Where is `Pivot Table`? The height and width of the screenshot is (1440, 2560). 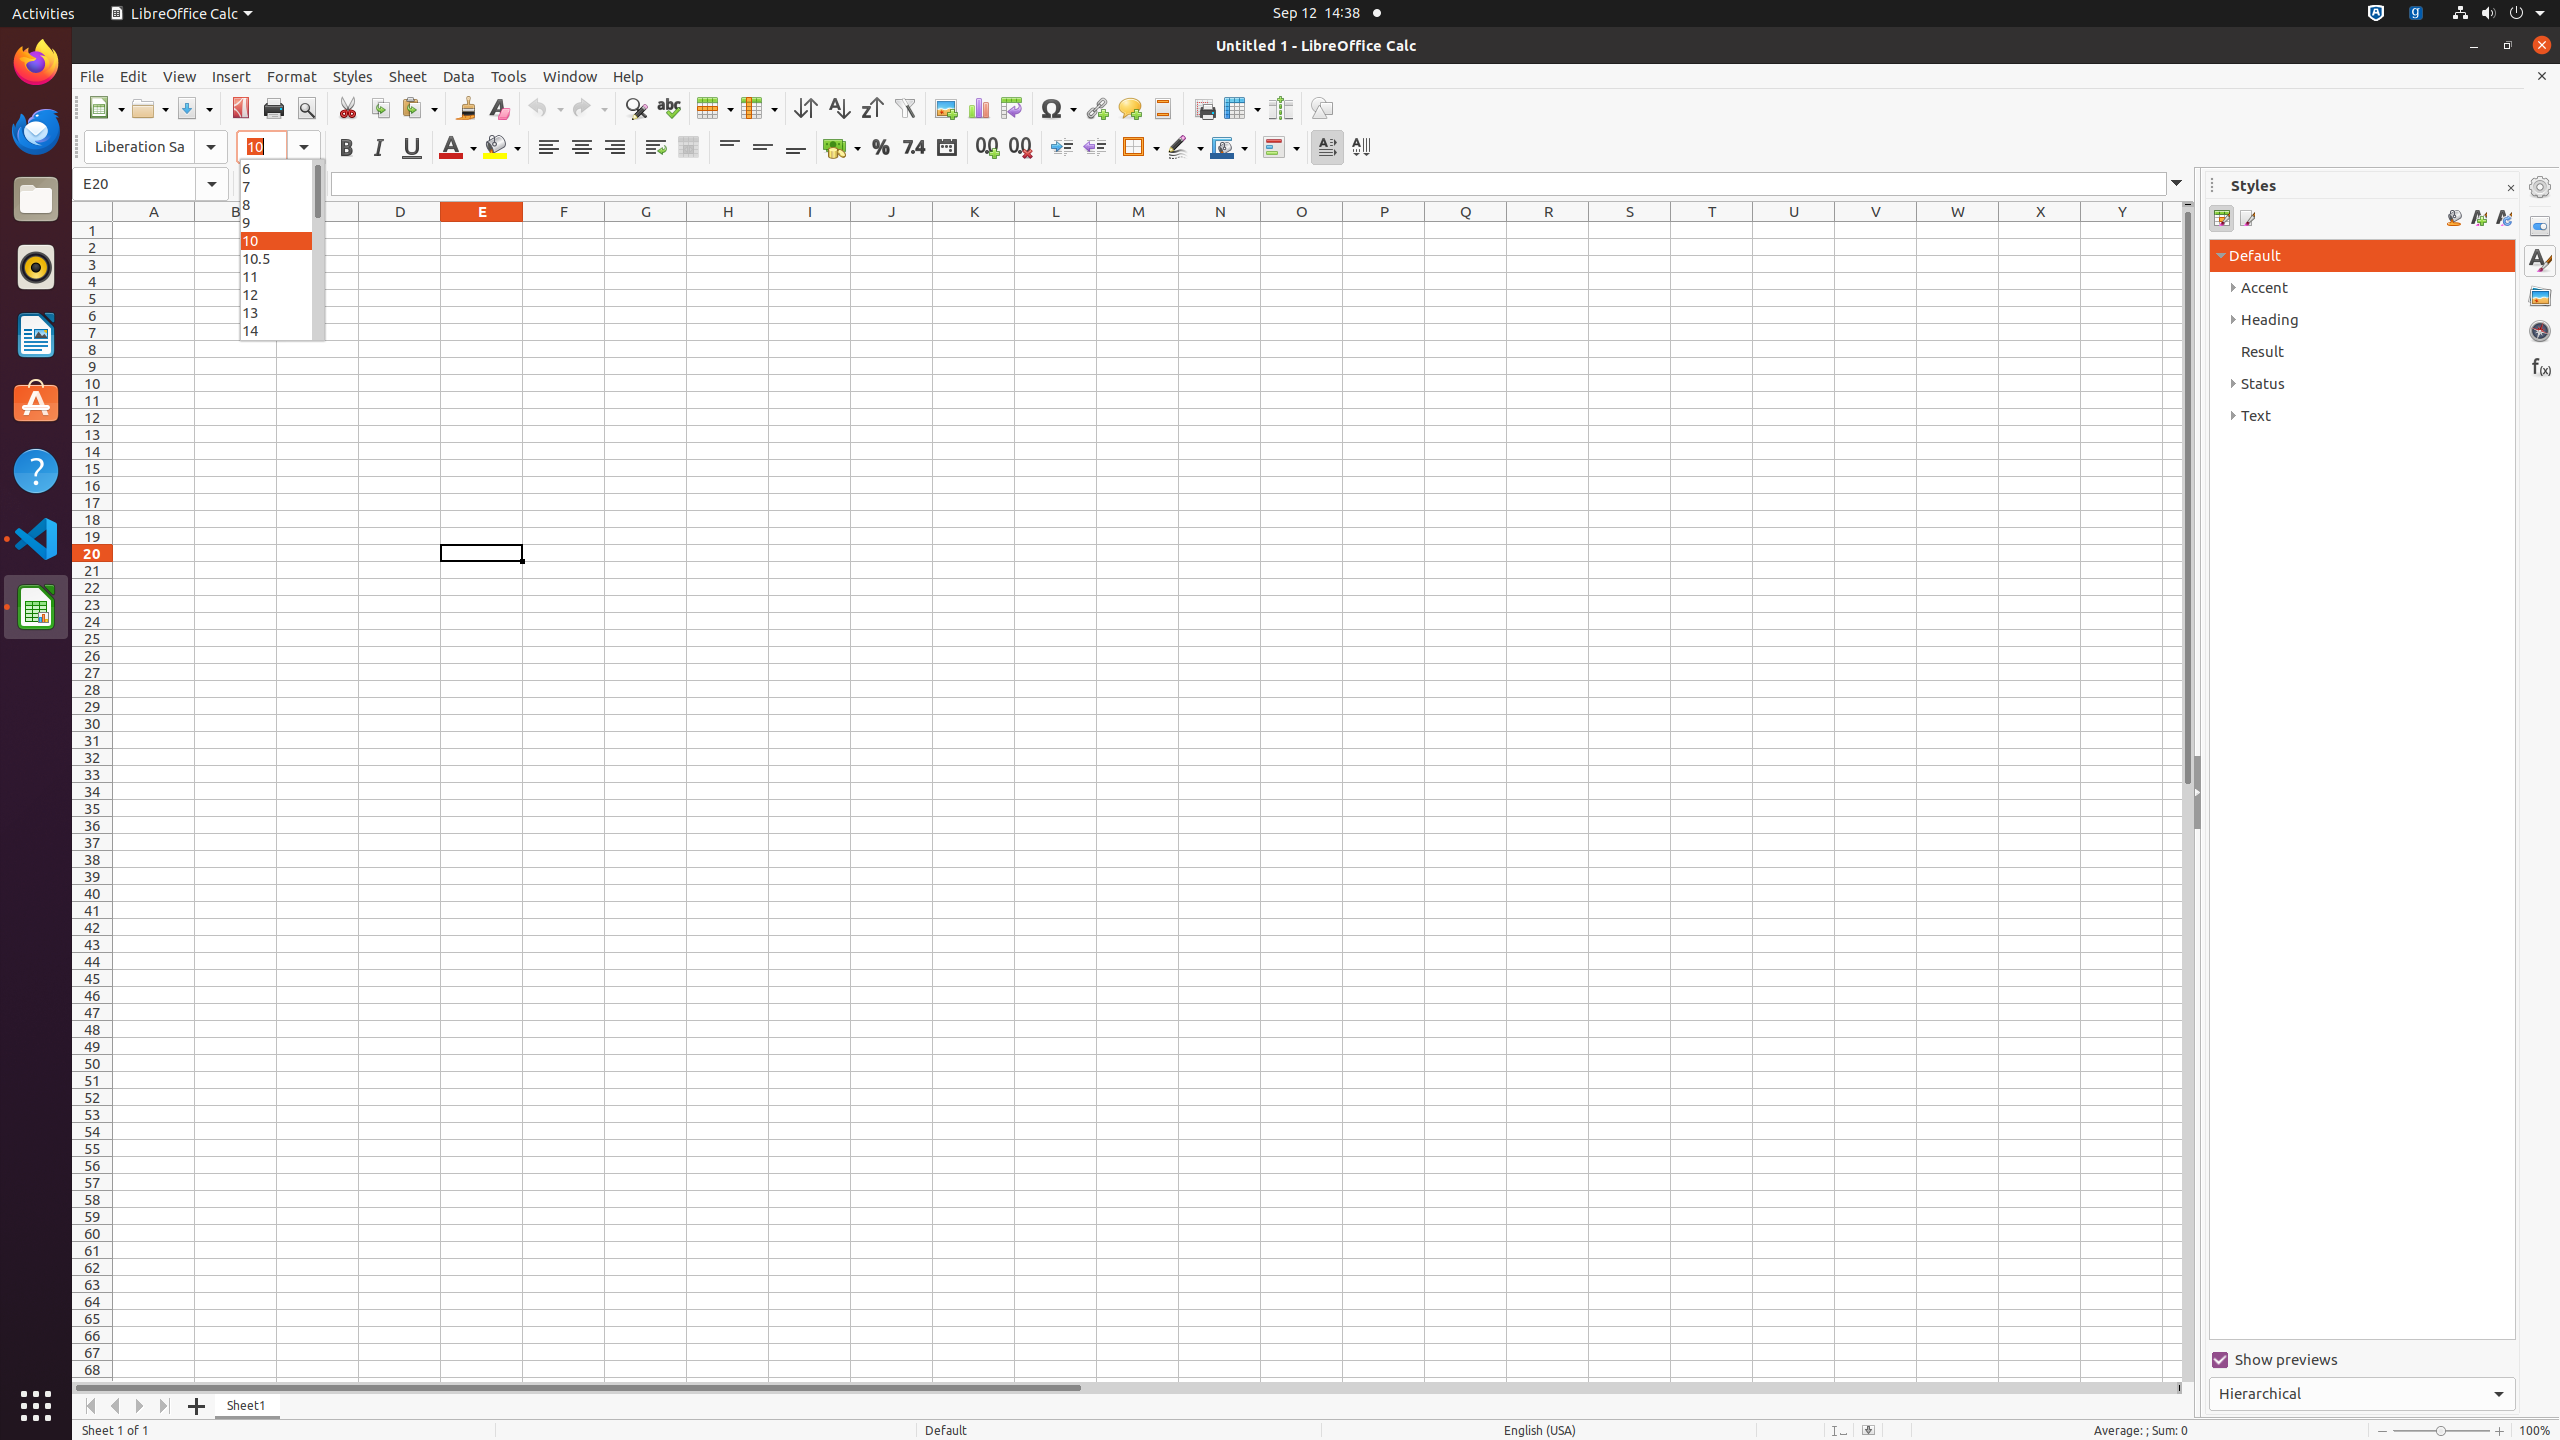 Pivot Table is located at coordinates (1012, 108).